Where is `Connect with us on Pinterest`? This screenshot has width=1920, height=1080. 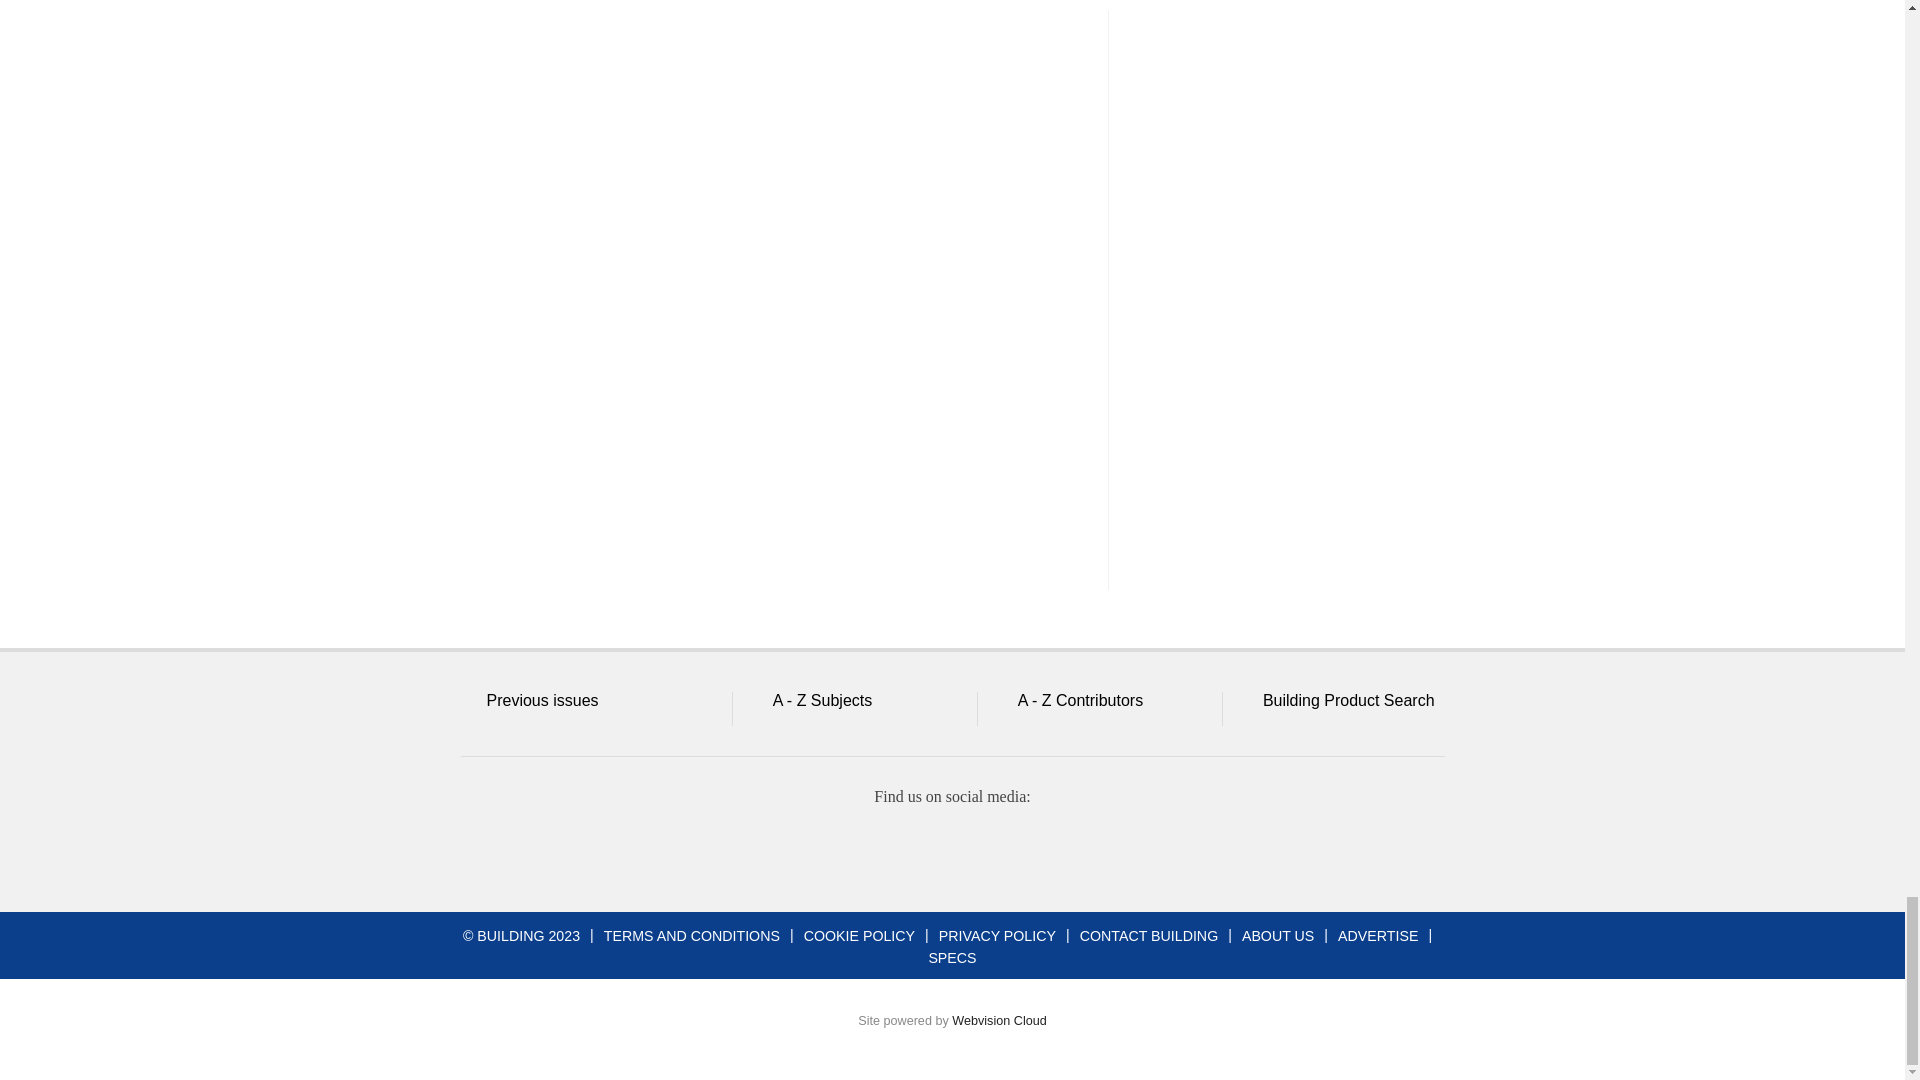
Connect with us on Pinterest is located at coordinates (1095, 850).